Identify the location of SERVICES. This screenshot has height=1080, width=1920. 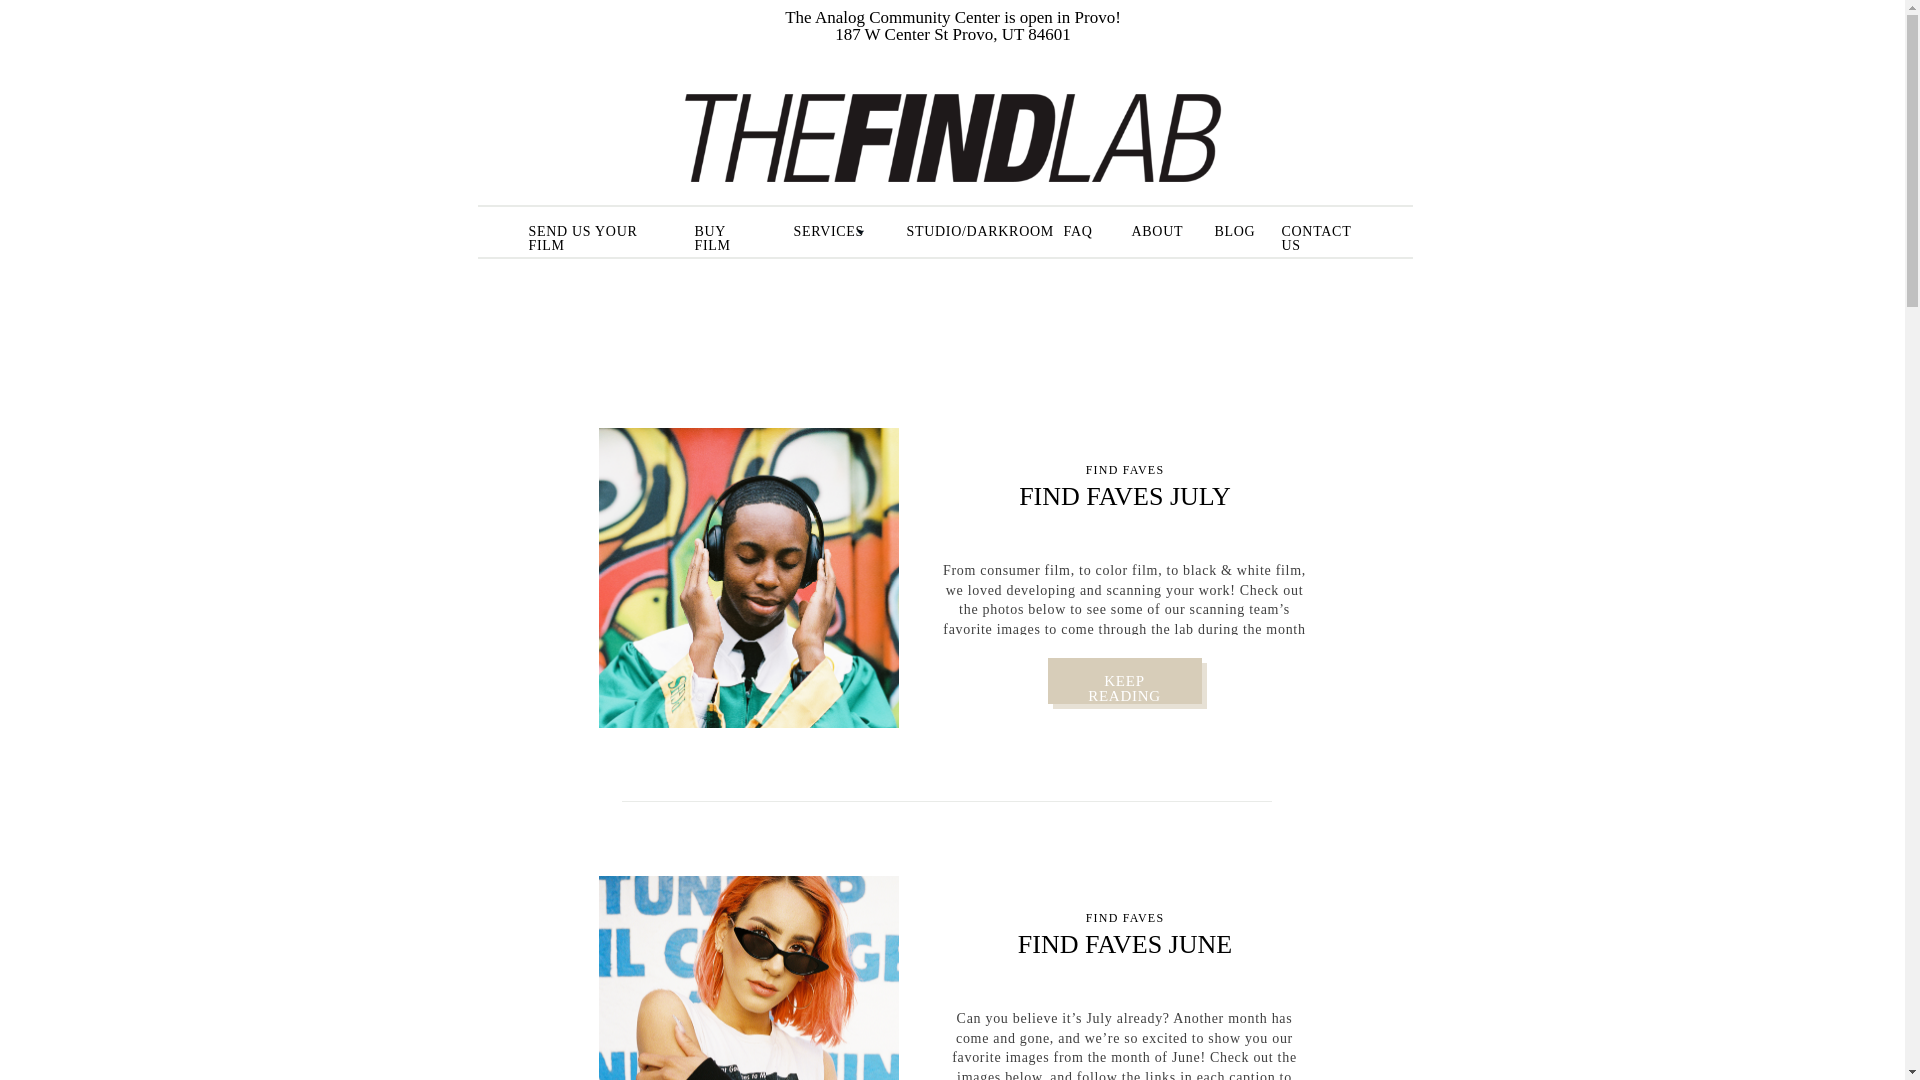
(824, 231).